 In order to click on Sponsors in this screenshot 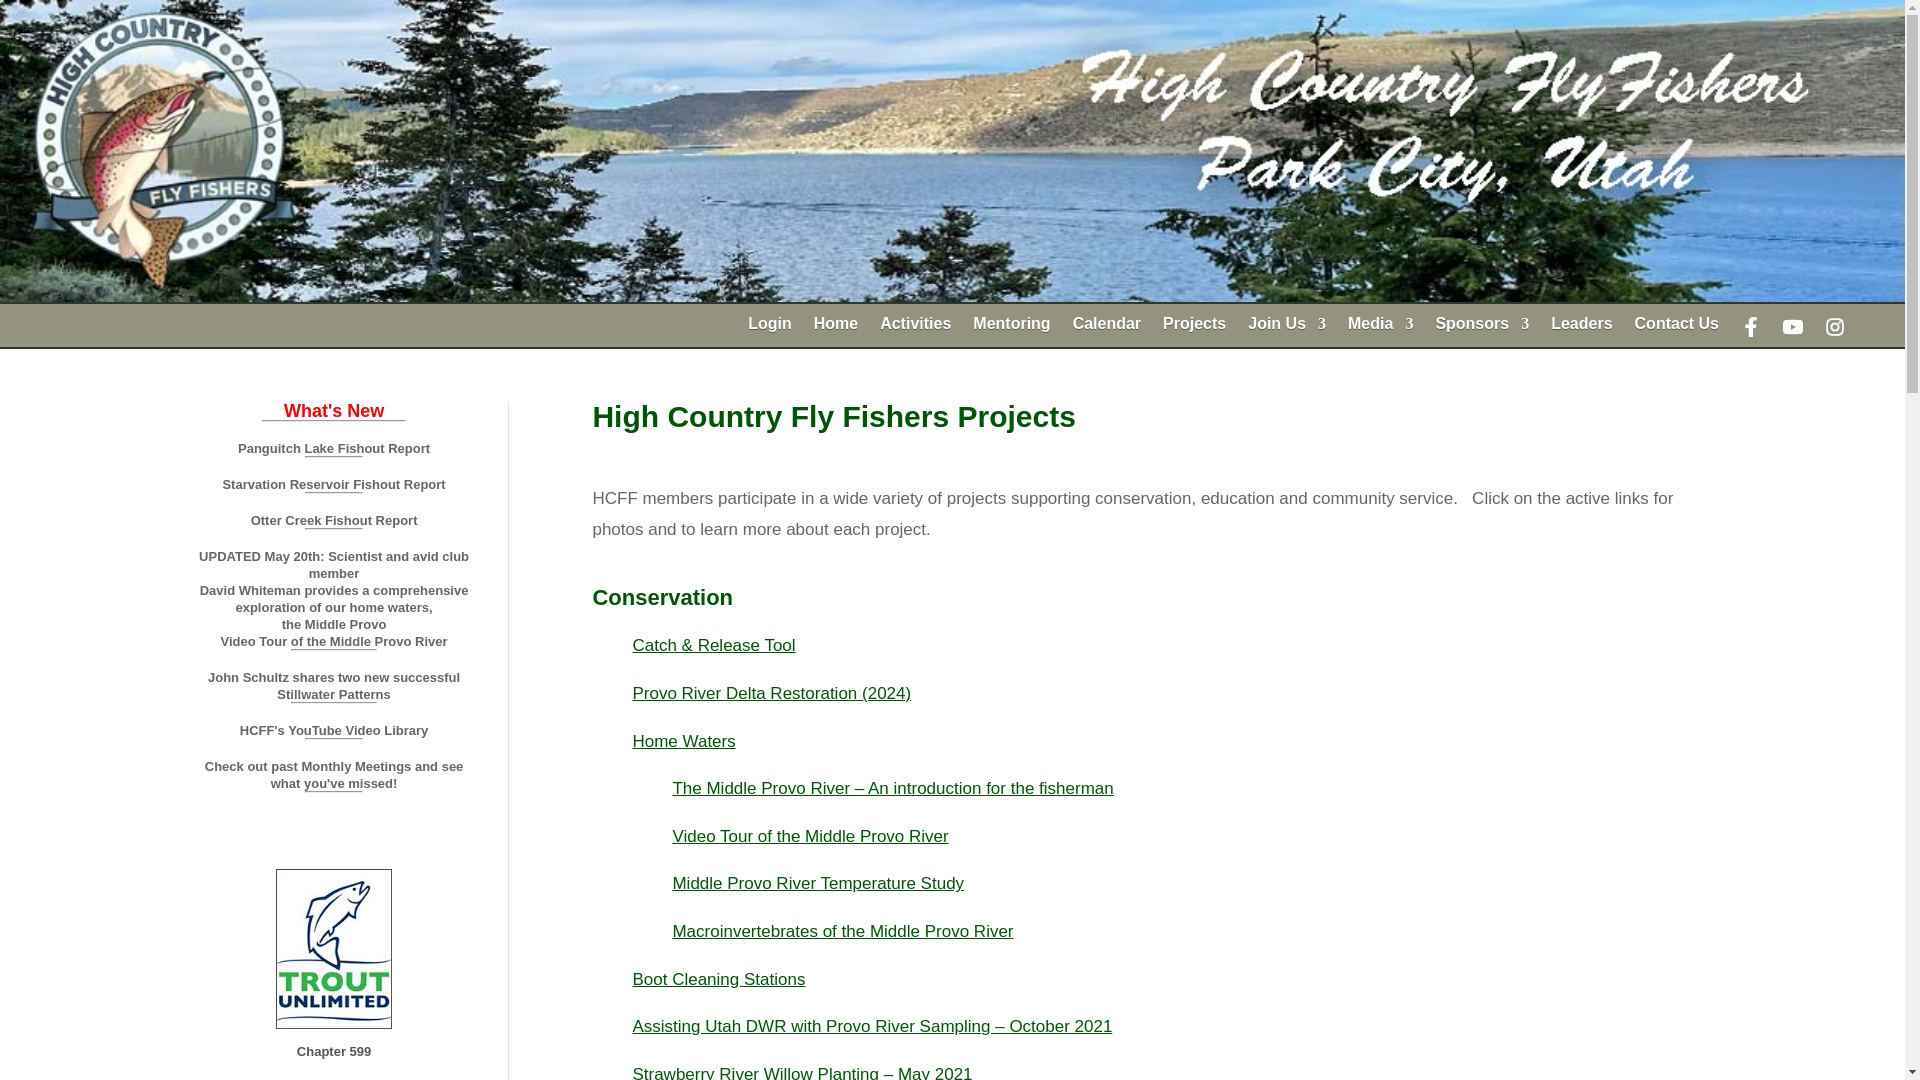, I will do `click(1481, 332)`.